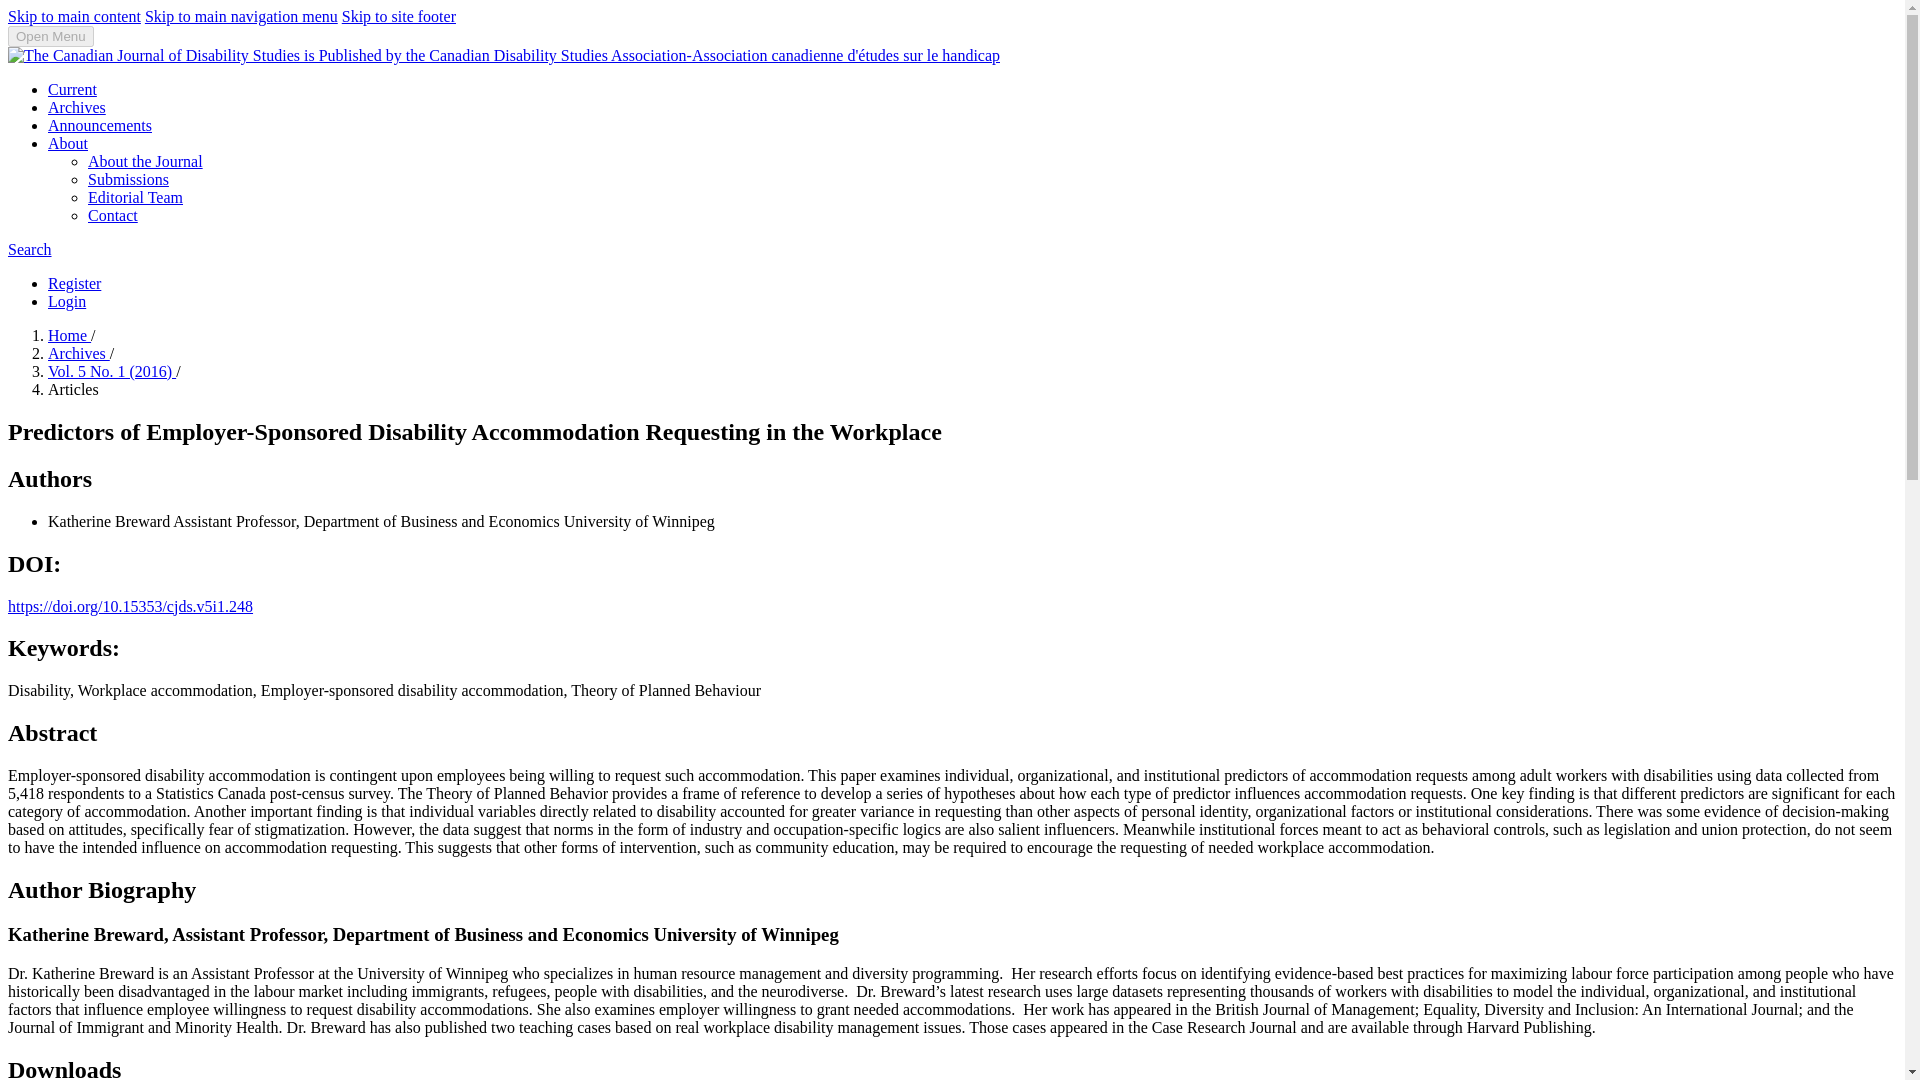  Describe the element at coordinates (128, 178) in the screenshot. I see `Submissions` at that location.